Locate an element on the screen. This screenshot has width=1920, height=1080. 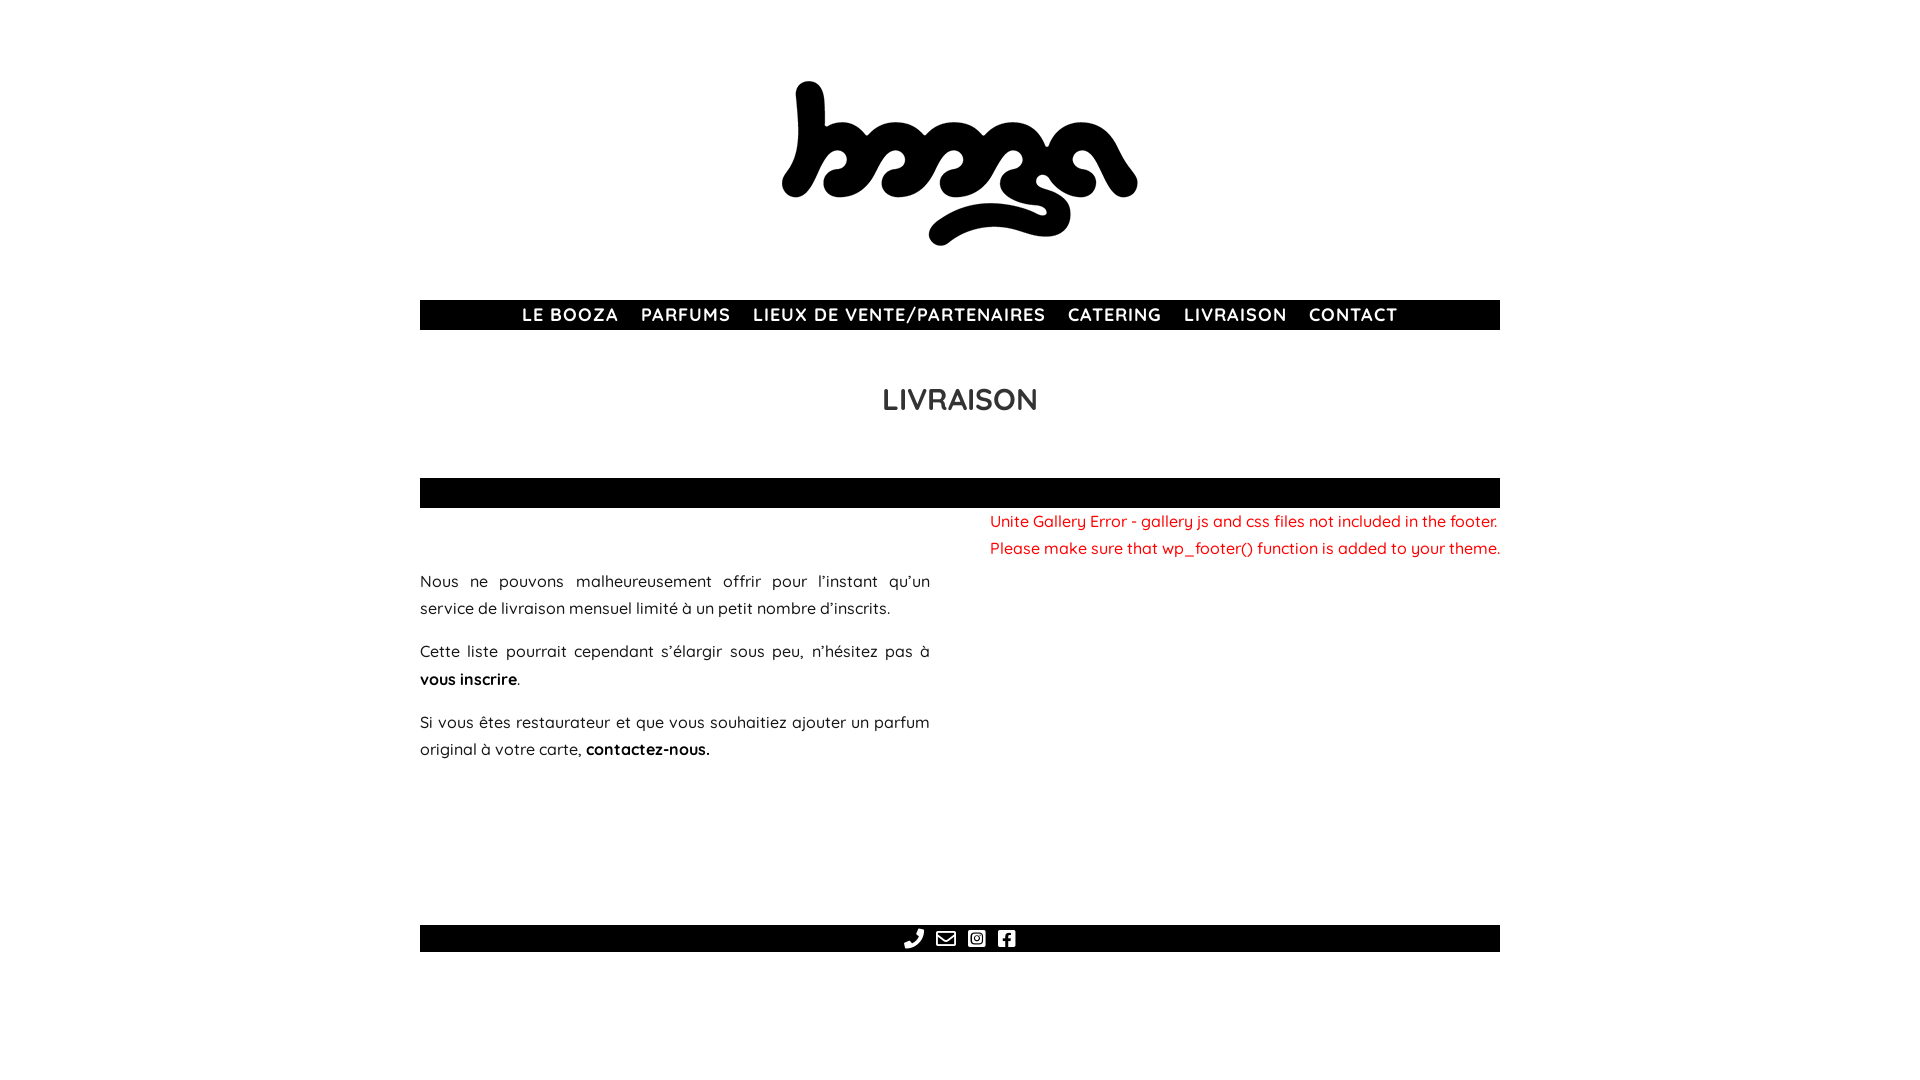
PARFUMS is located at coordinates (686, 319).